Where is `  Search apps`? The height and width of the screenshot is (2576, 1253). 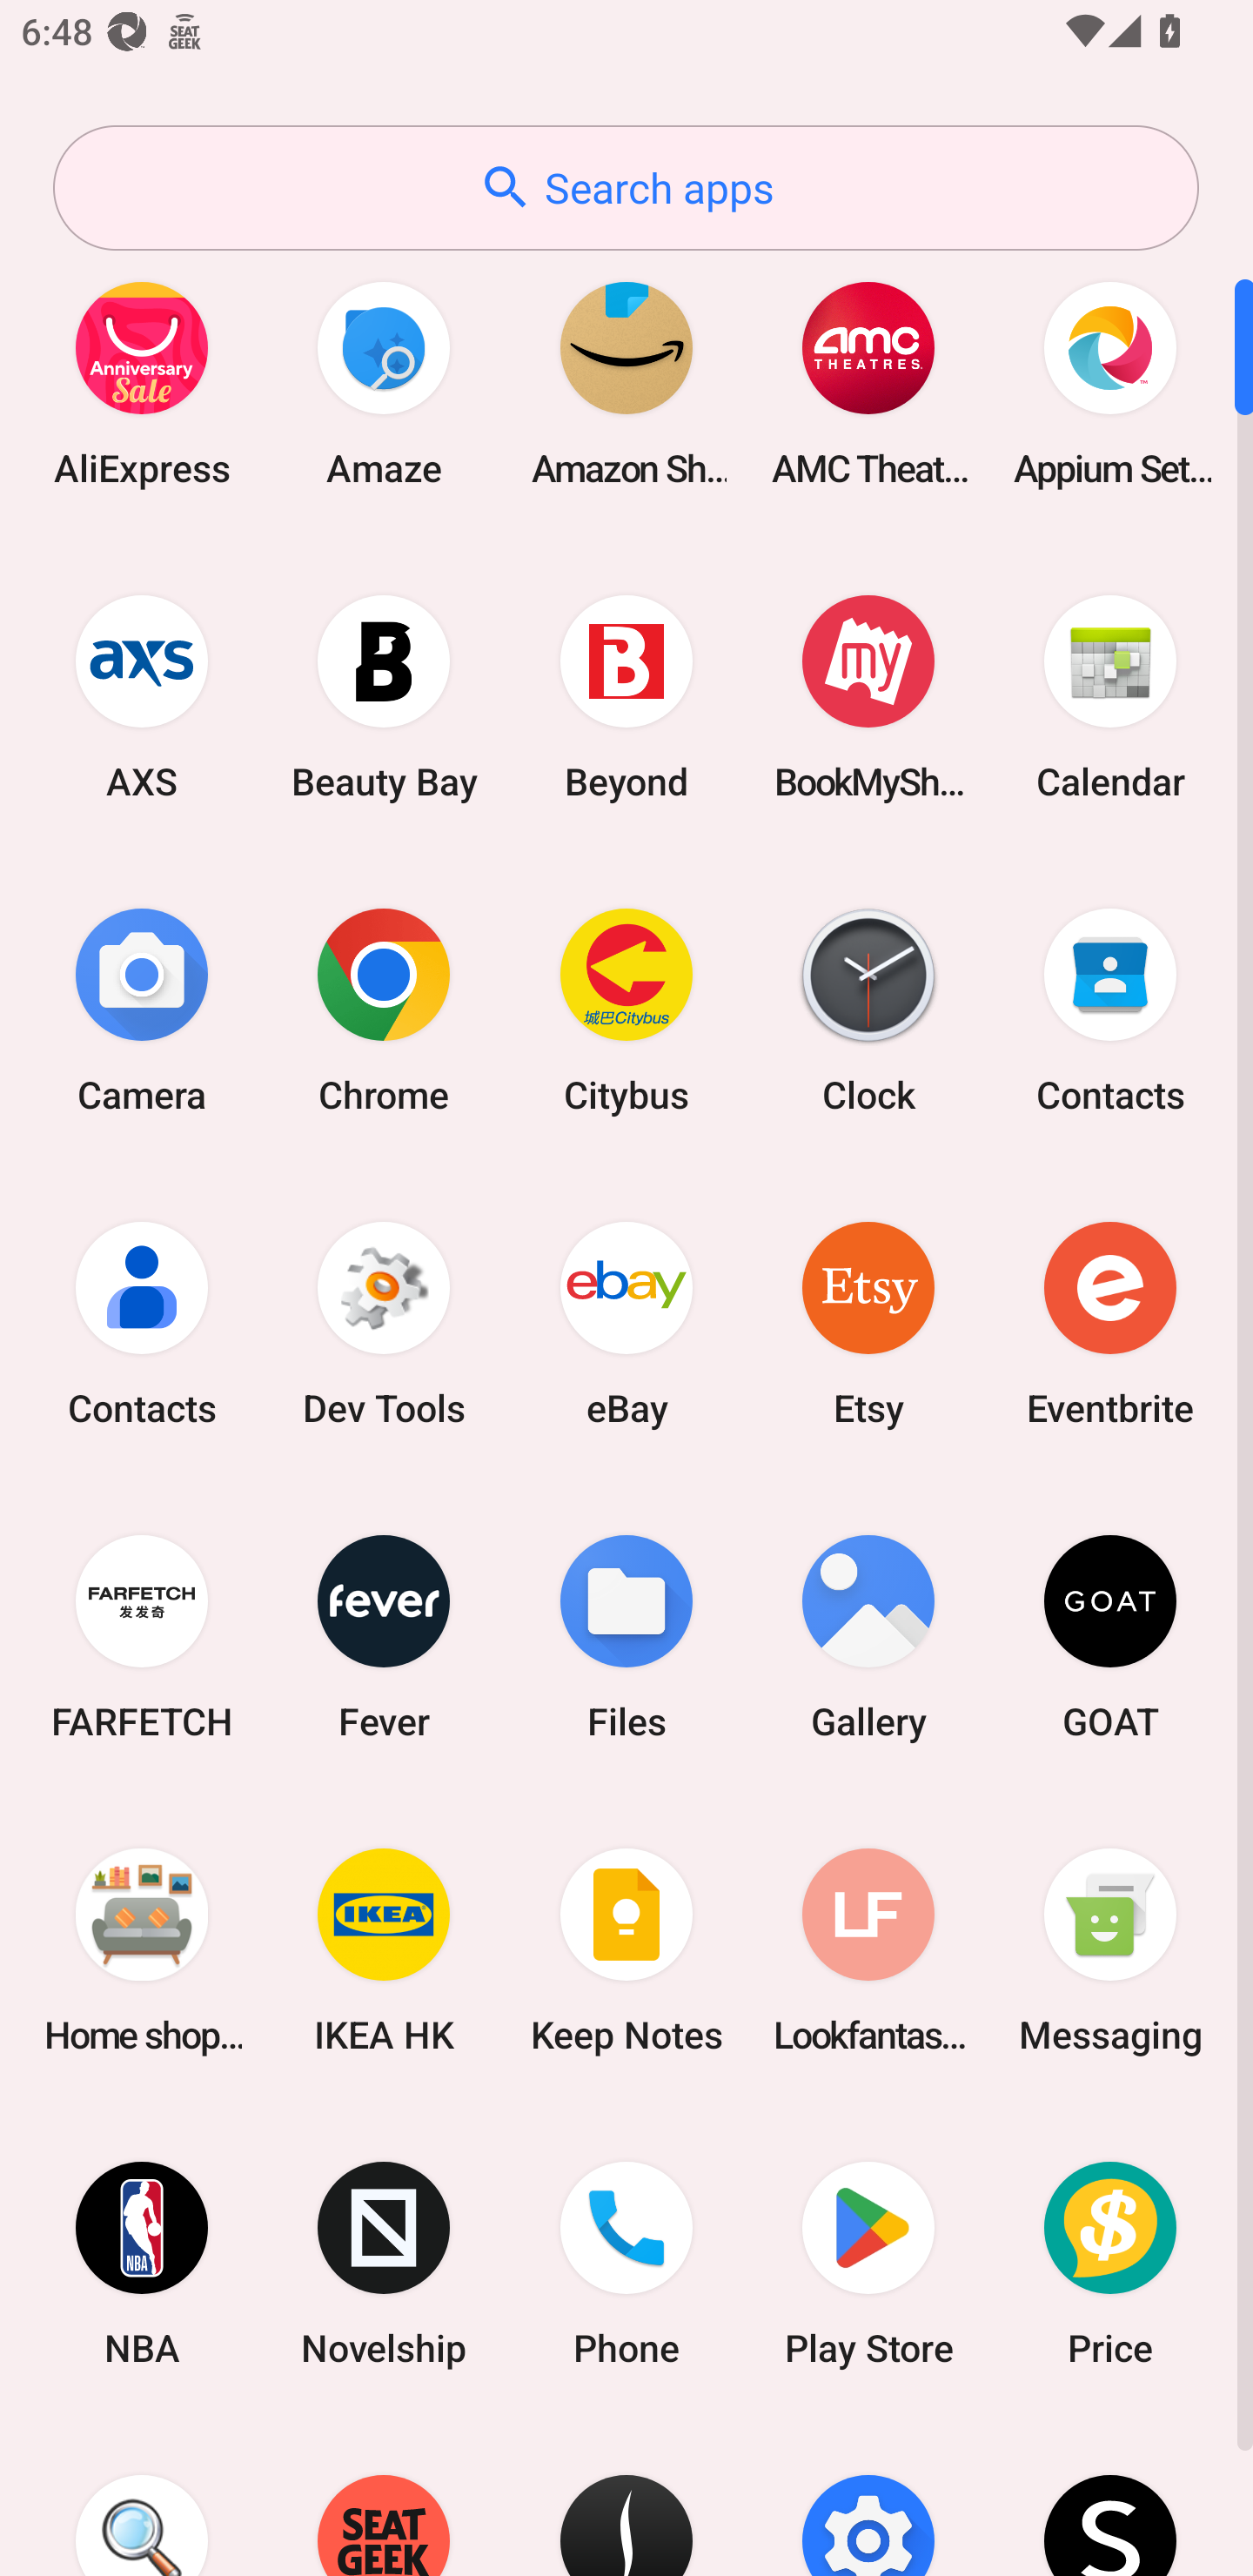
  Search apps is located at coordinates (626, 188).